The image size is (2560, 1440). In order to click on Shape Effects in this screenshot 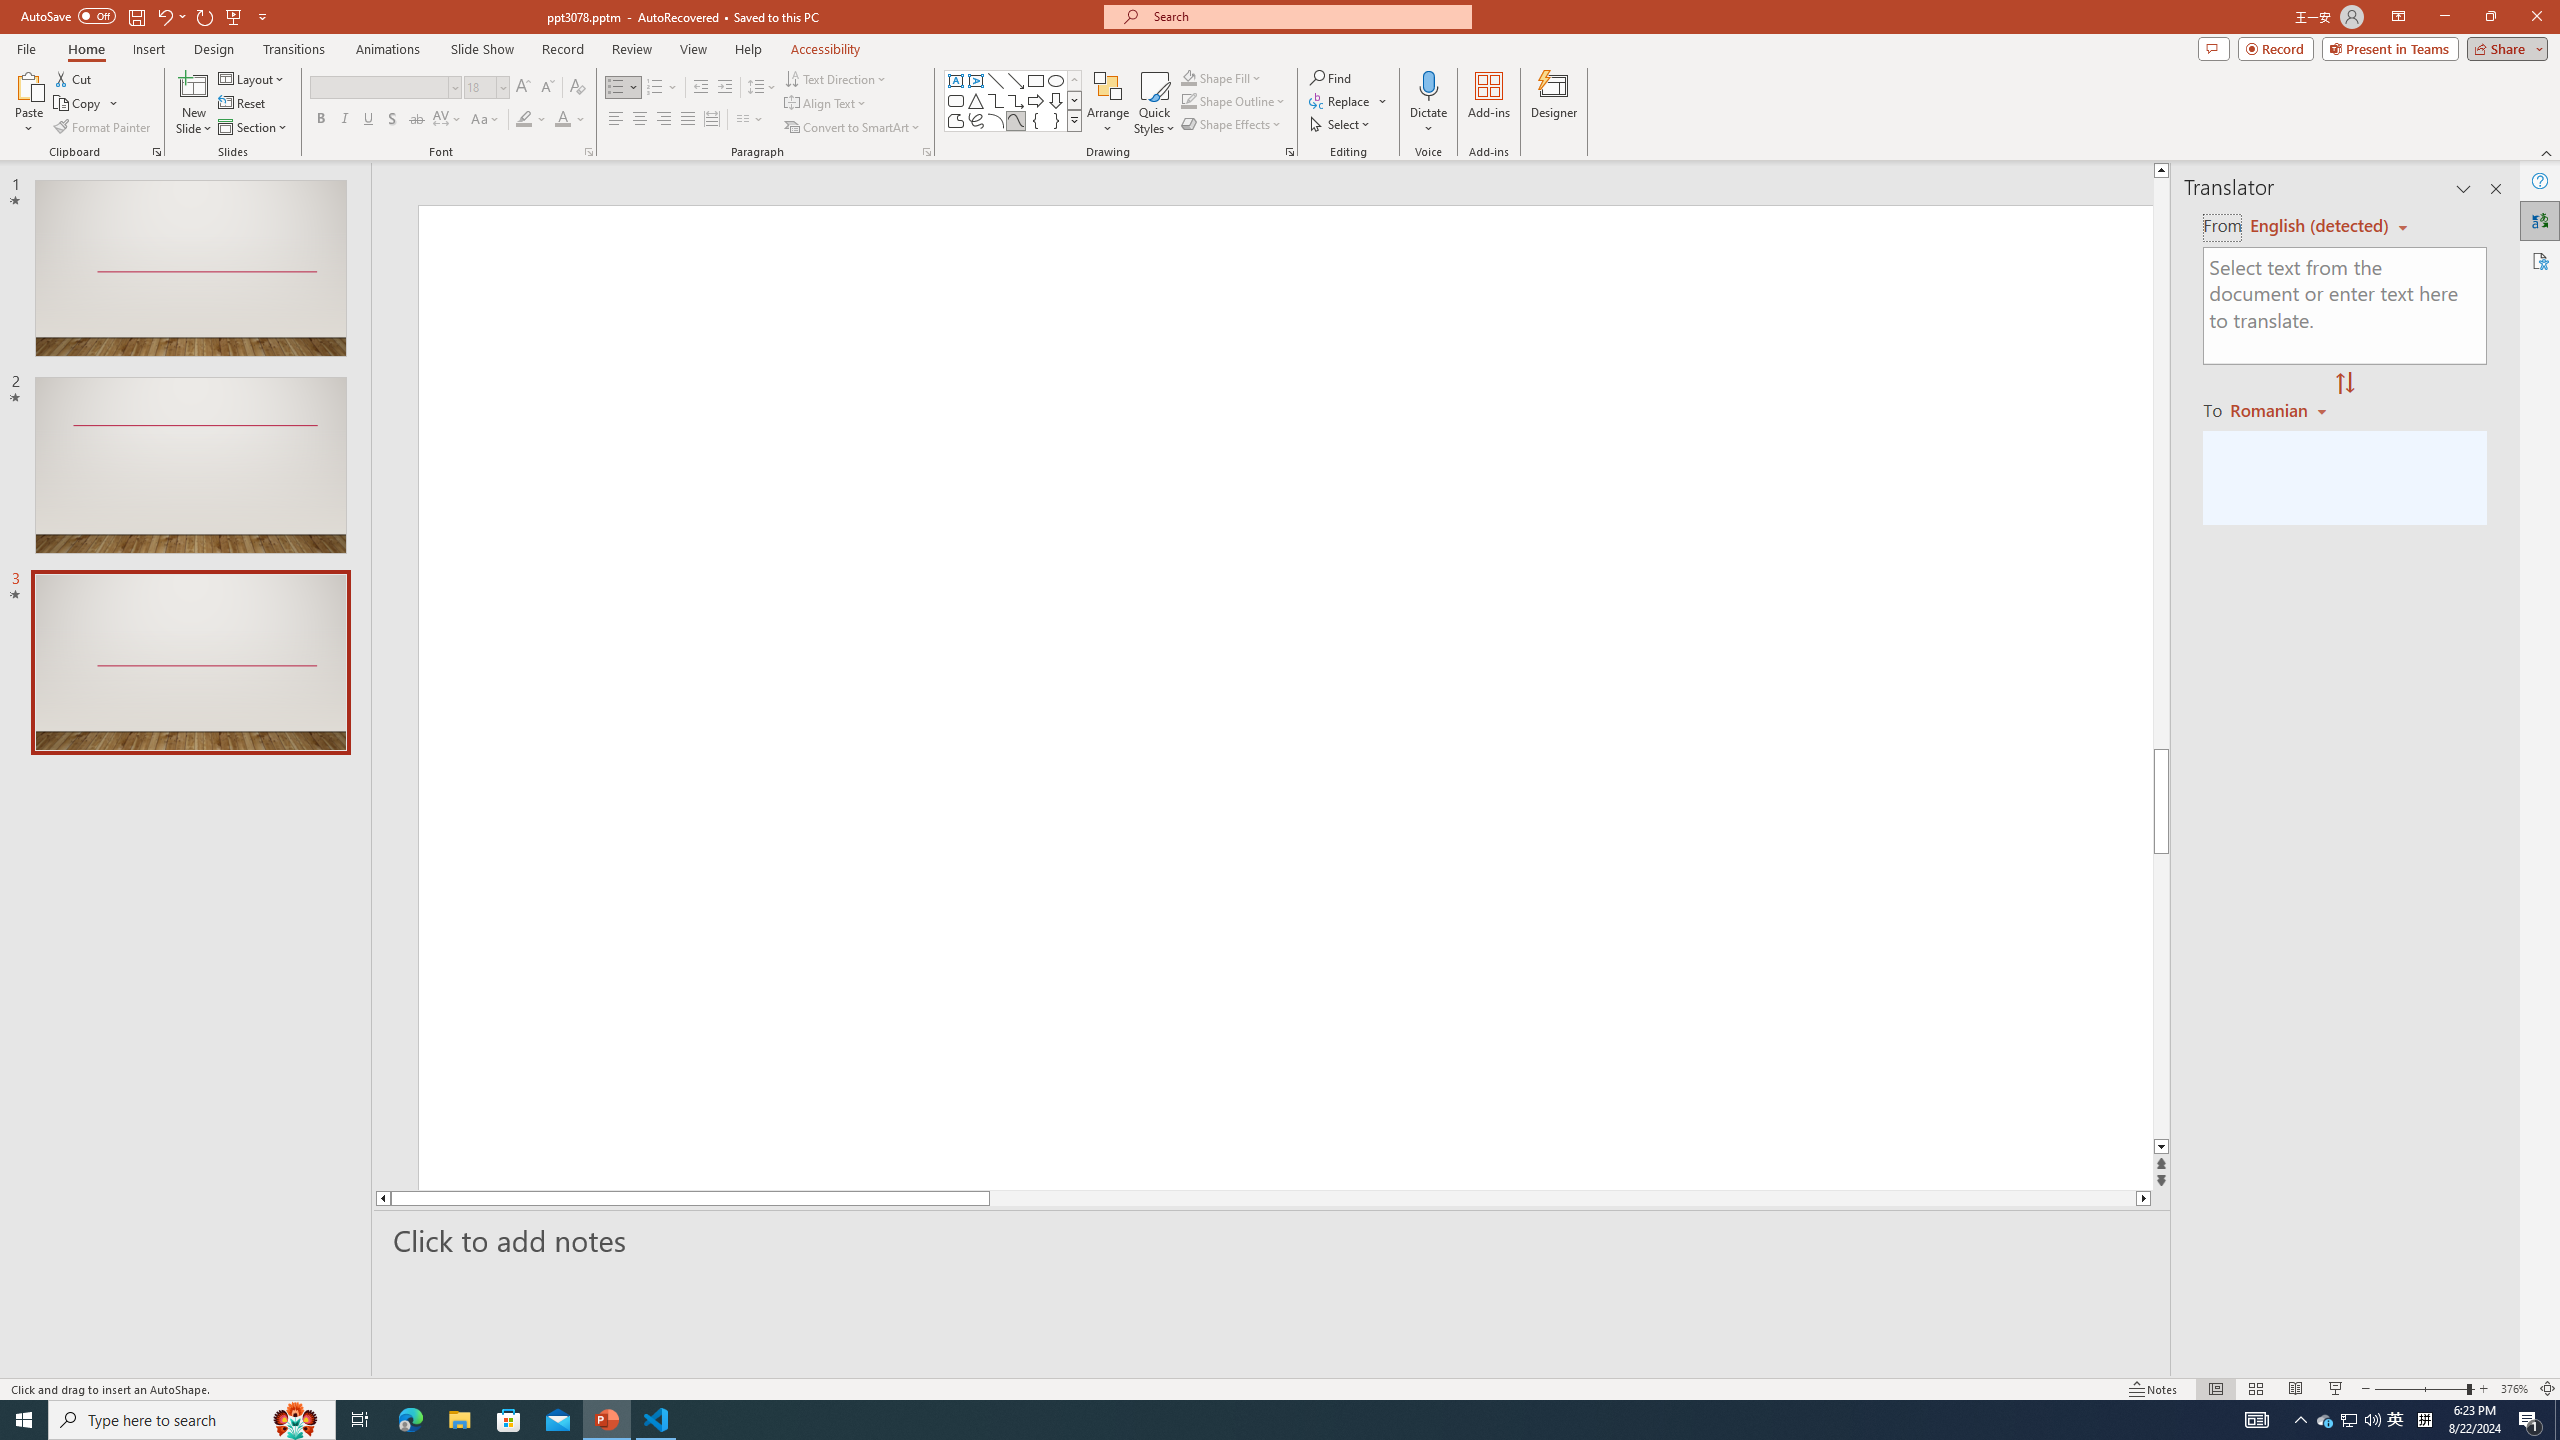, I will do `click(1232, 124)`.